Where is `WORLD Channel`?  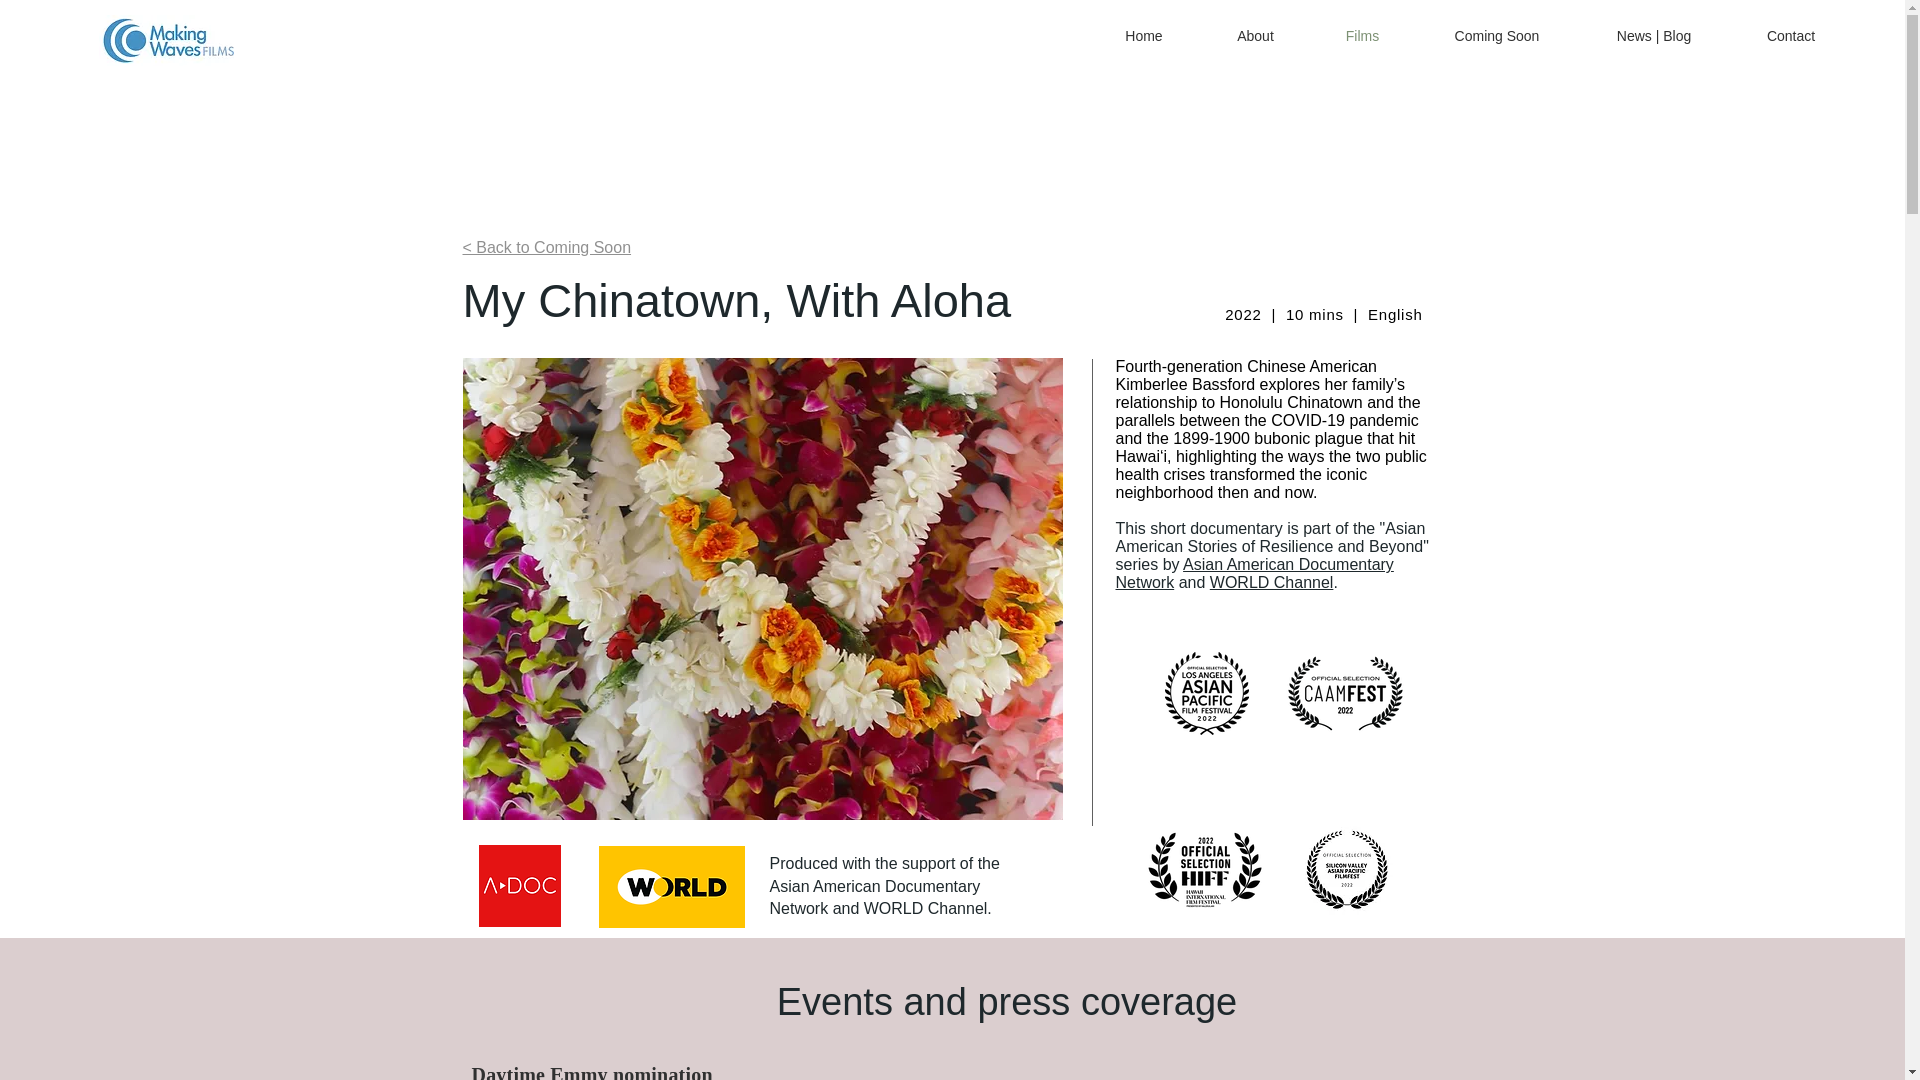 WORLD Channel is located at coordinates (1272, 582).